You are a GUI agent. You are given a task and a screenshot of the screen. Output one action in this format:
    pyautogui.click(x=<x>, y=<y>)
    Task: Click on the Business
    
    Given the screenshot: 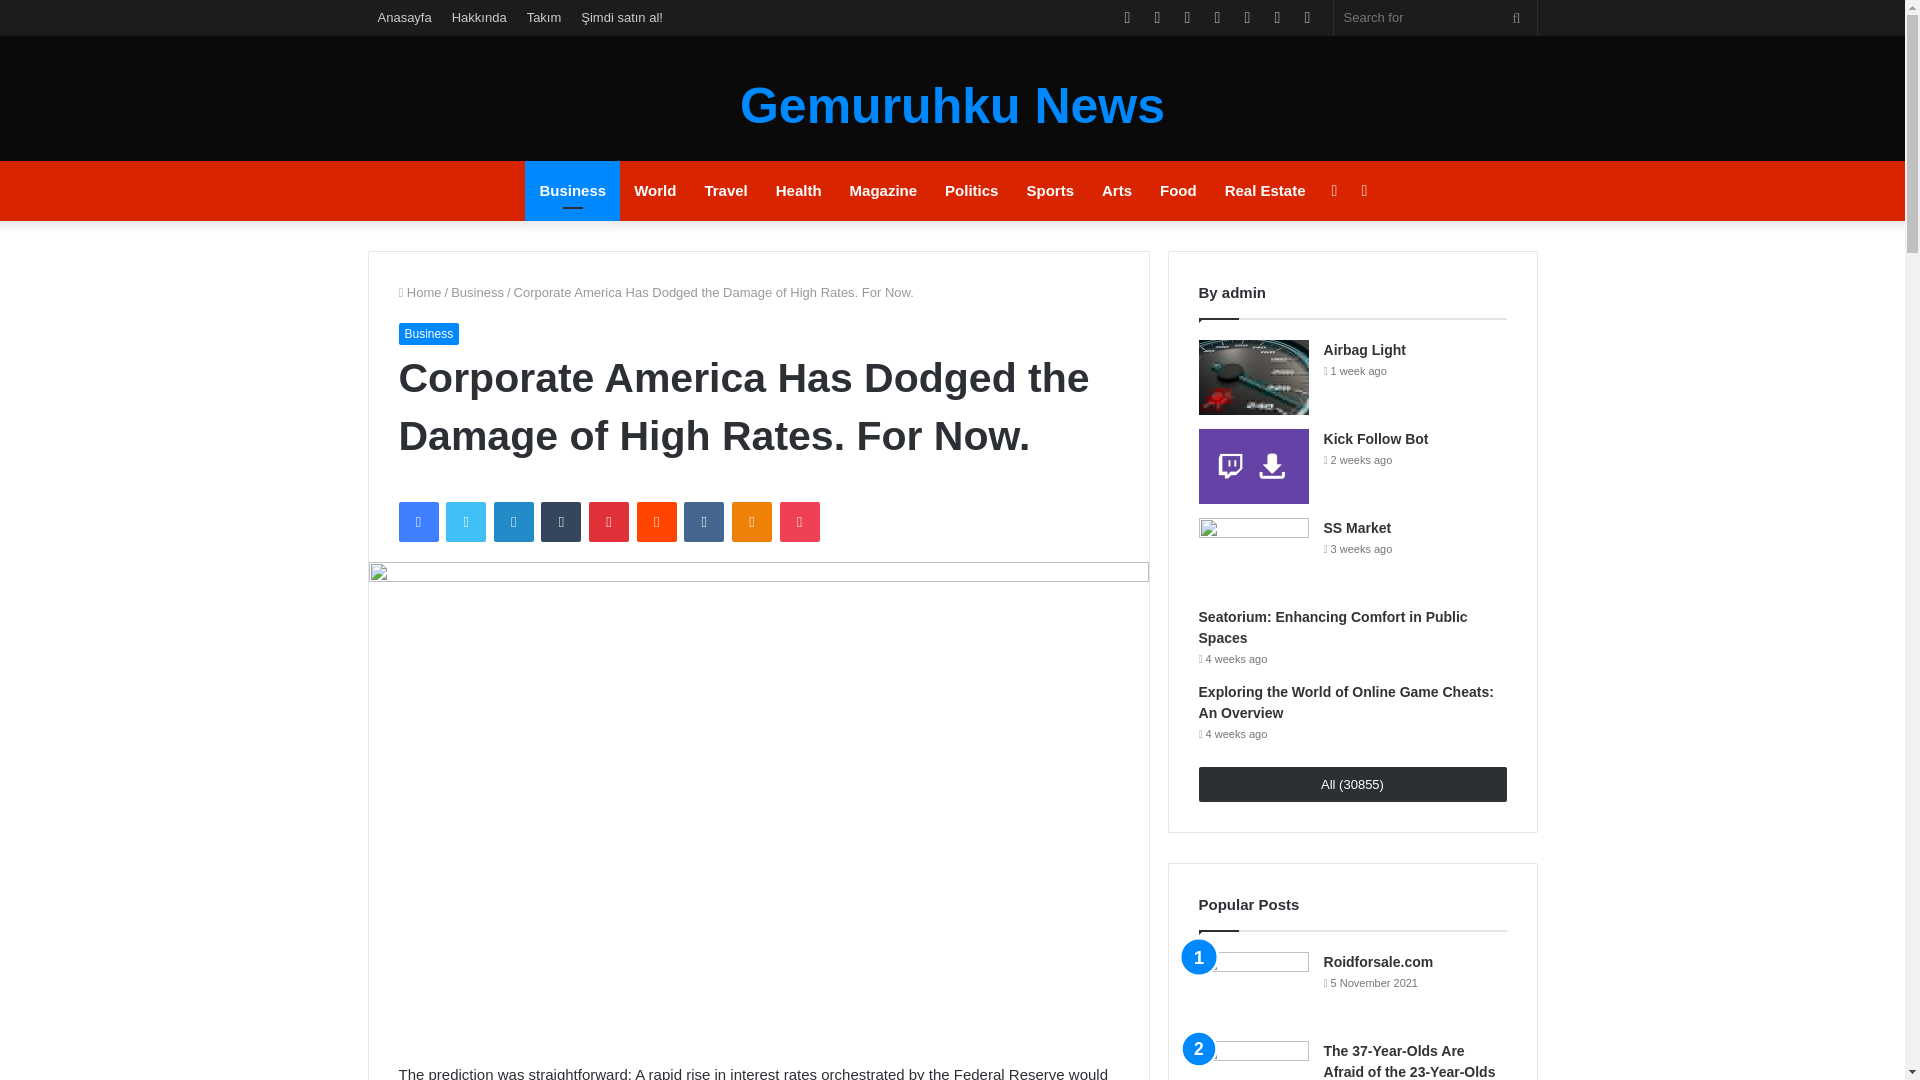 What is the action you would take?
    pyautogui.click(x=428, y=333)
    